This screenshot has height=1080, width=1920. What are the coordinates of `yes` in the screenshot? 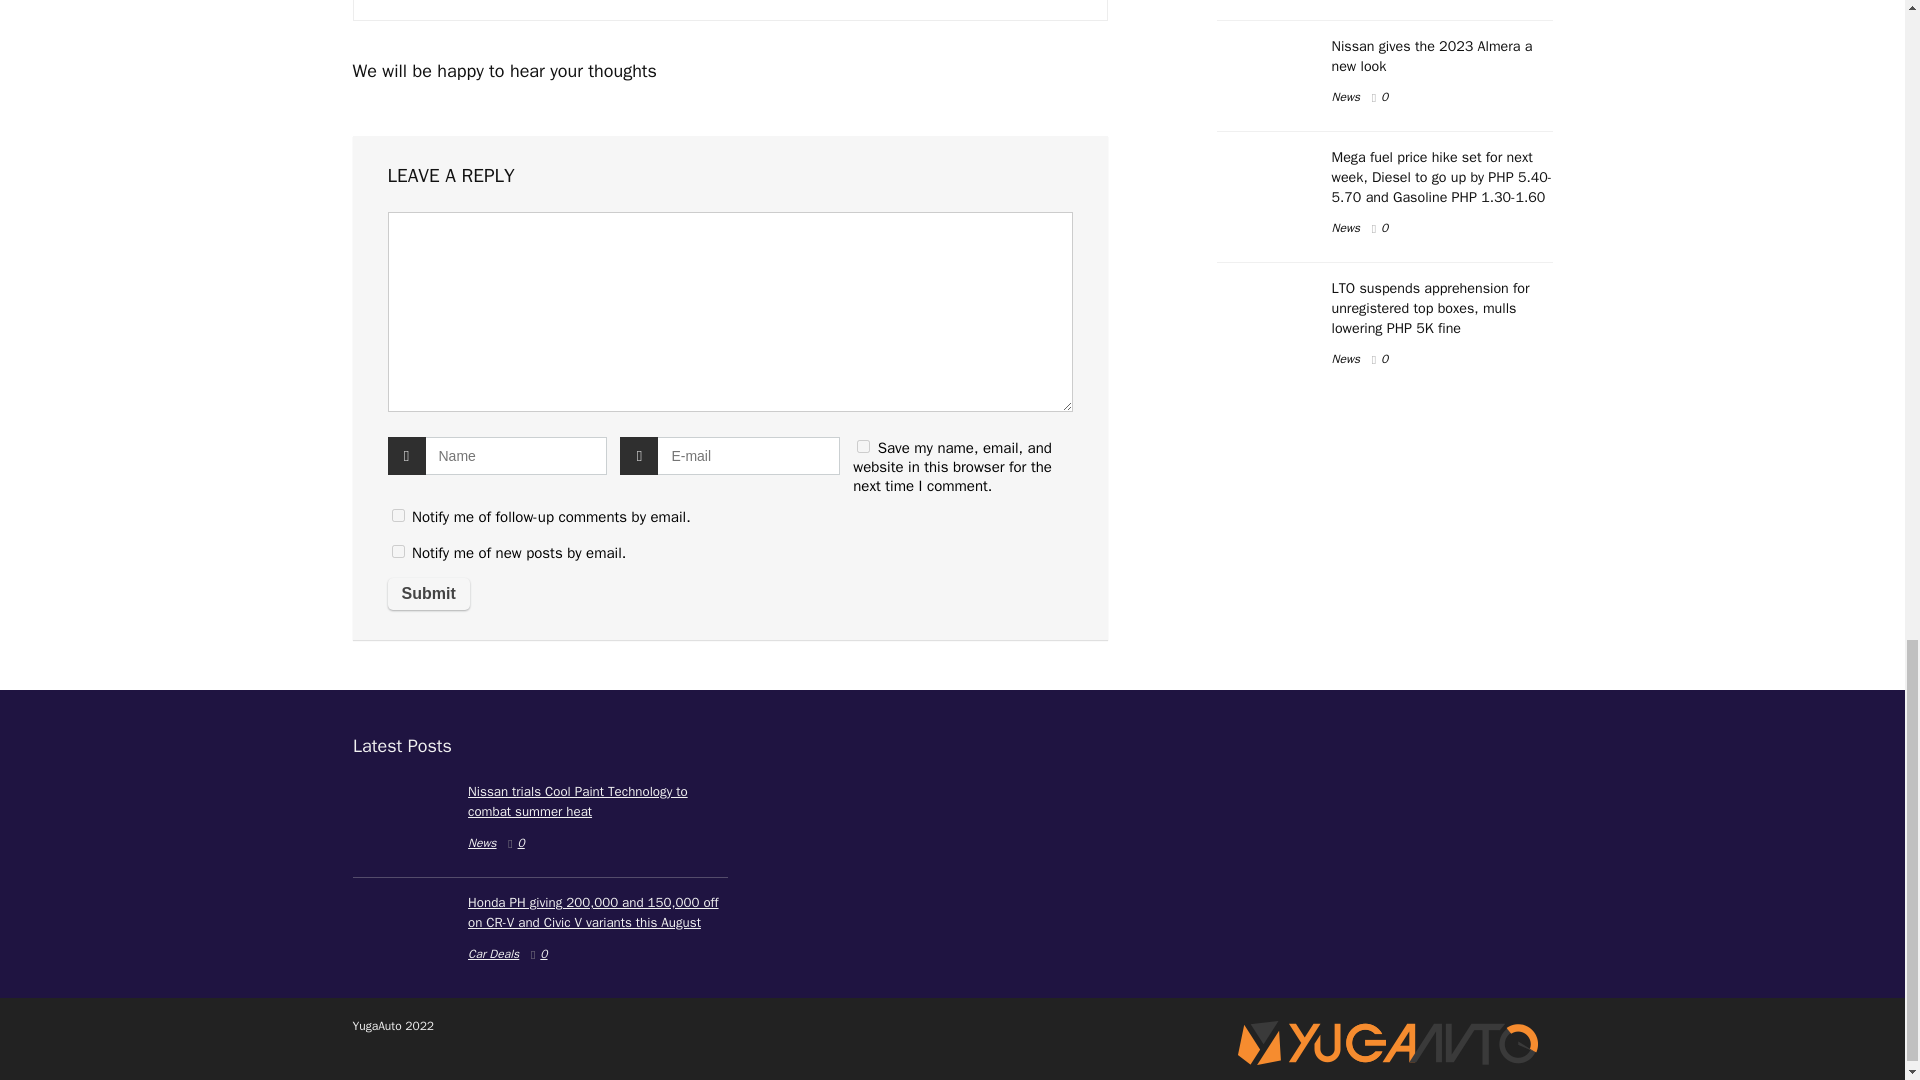 It's located at (862, 446).